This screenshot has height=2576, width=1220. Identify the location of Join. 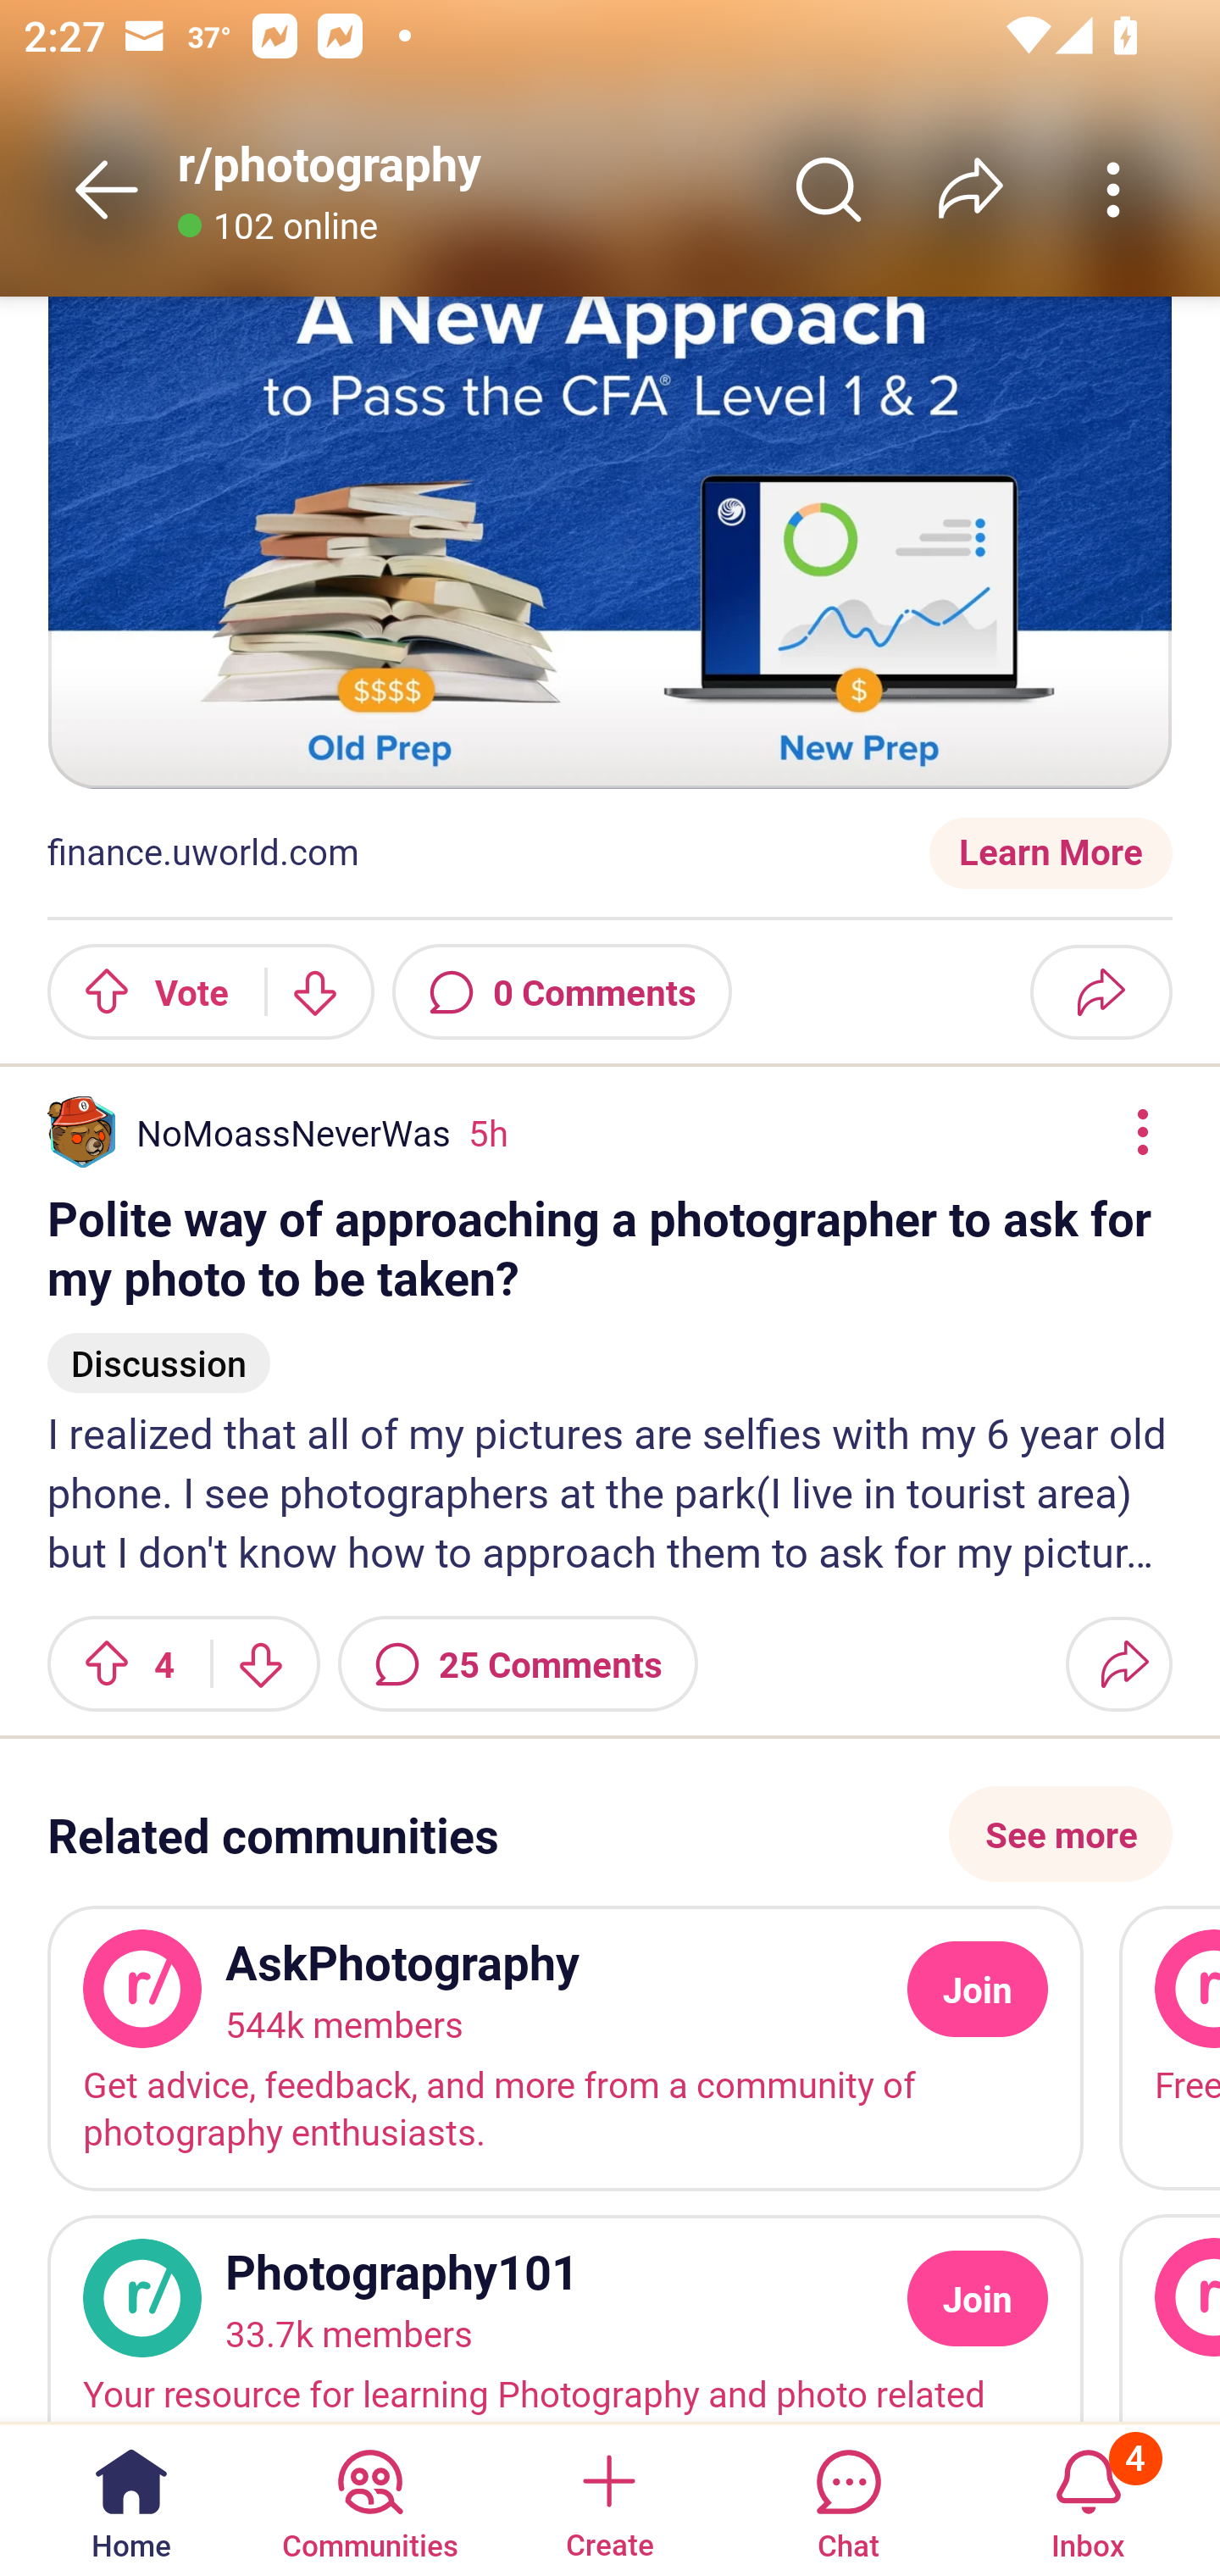
(978, 2298).